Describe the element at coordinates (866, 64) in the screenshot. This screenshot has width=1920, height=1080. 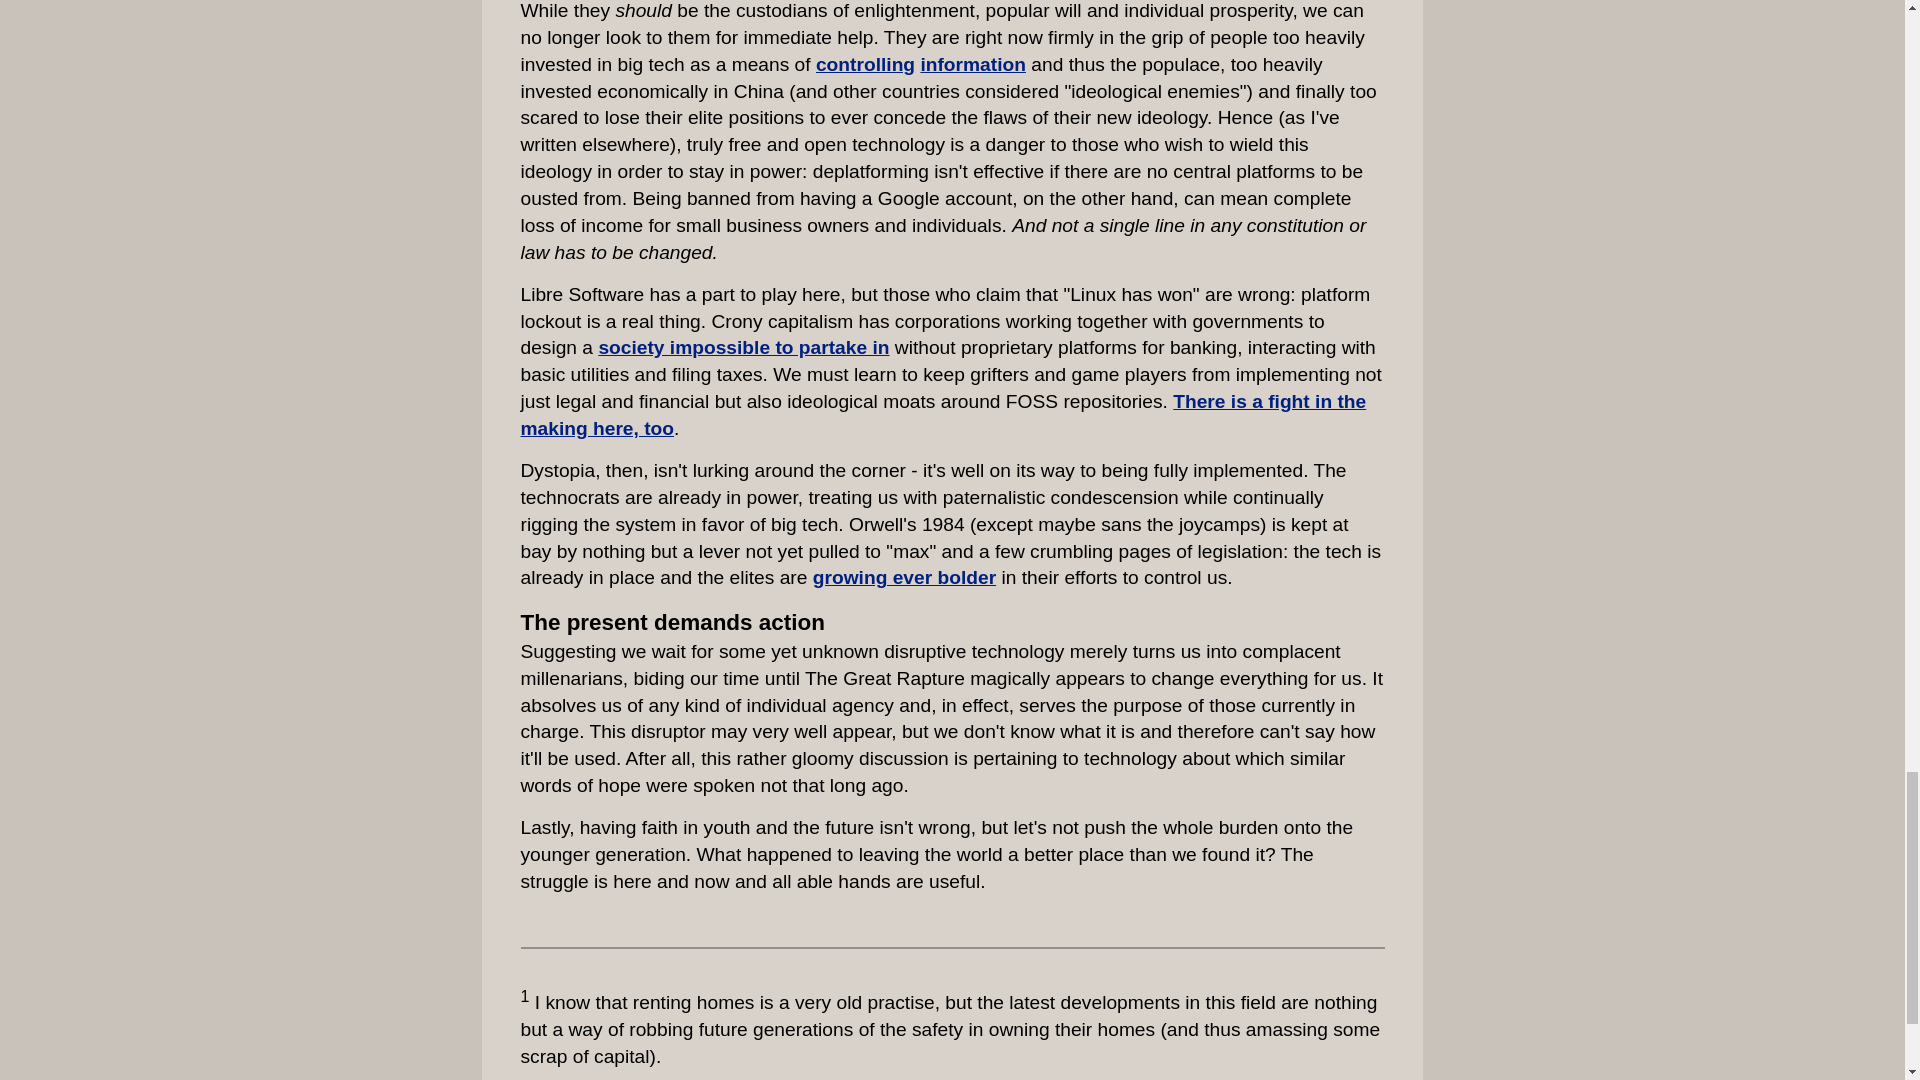
I see `controlling` at that location.